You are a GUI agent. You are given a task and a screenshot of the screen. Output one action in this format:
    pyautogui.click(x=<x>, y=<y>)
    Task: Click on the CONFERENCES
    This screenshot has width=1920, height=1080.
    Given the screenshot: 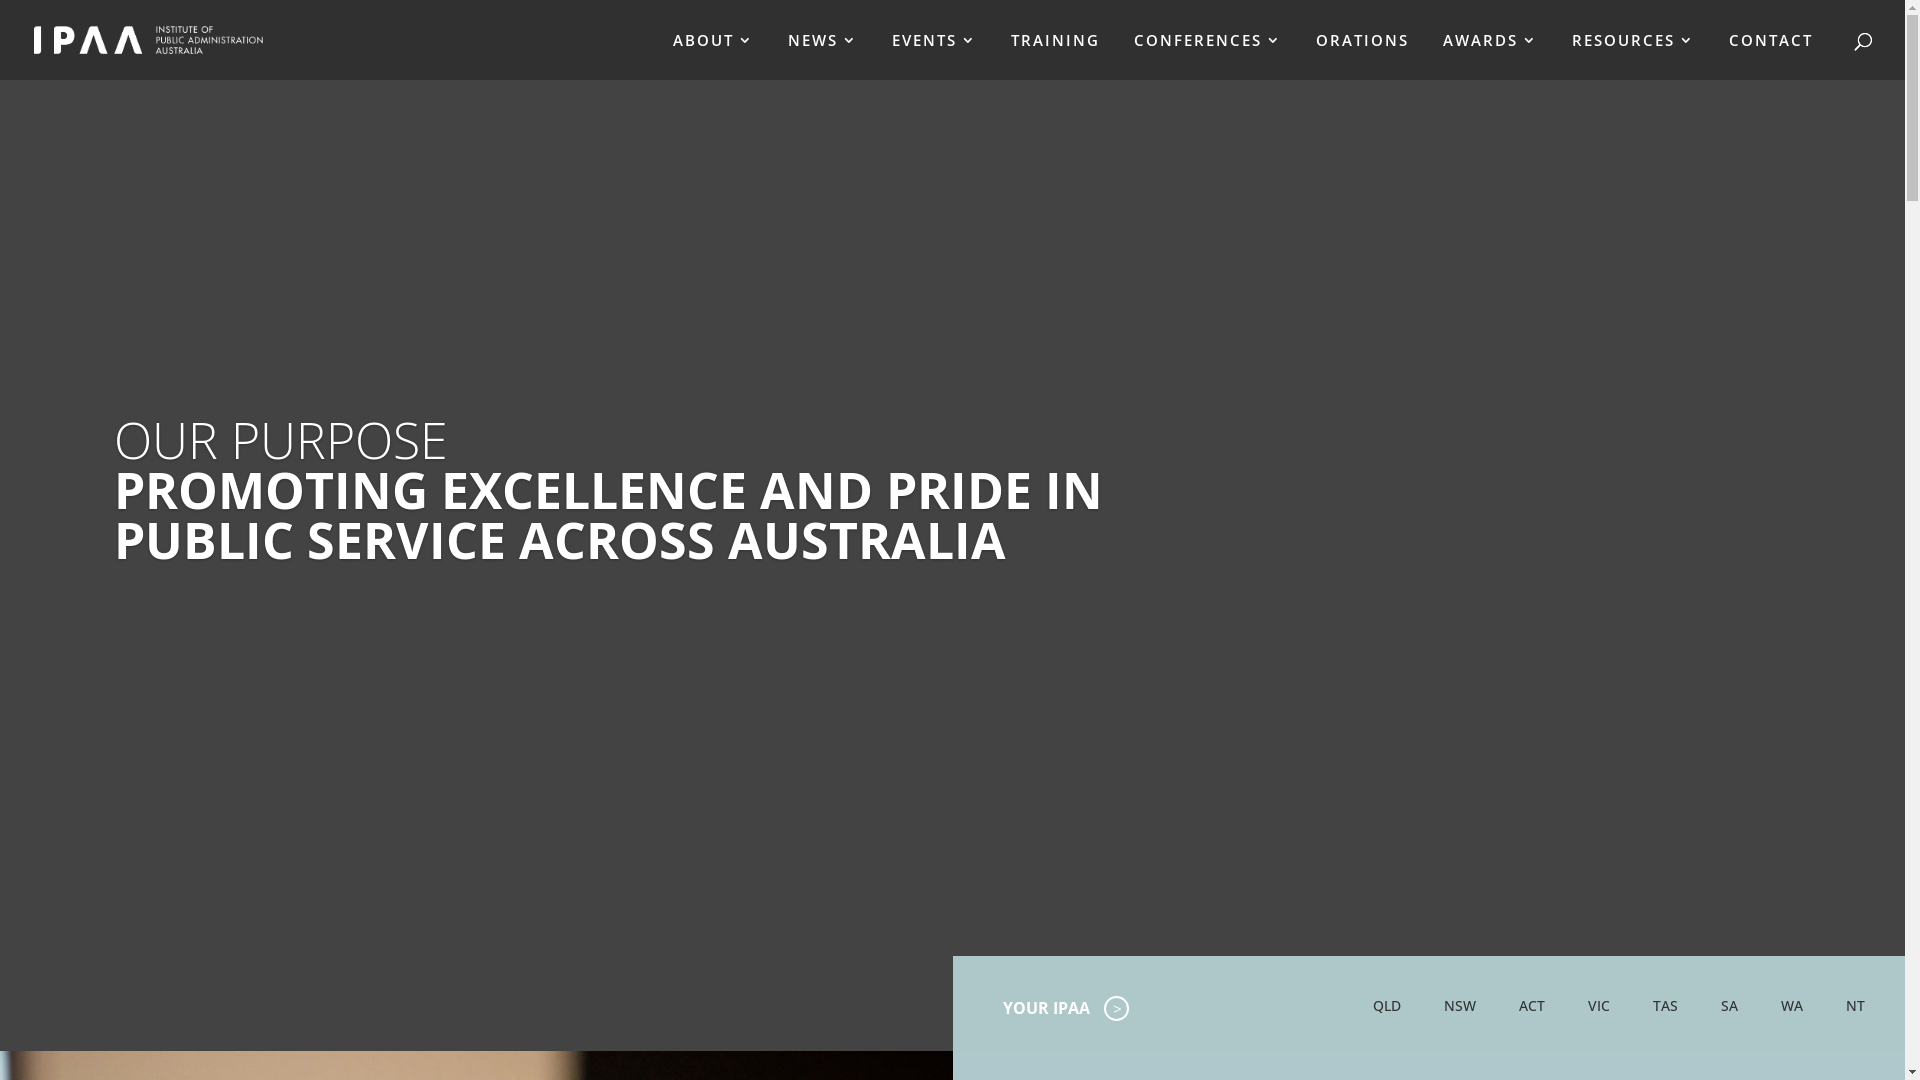 What is the action you would take?
    pyautogui.click(x=1208, y=56)
    